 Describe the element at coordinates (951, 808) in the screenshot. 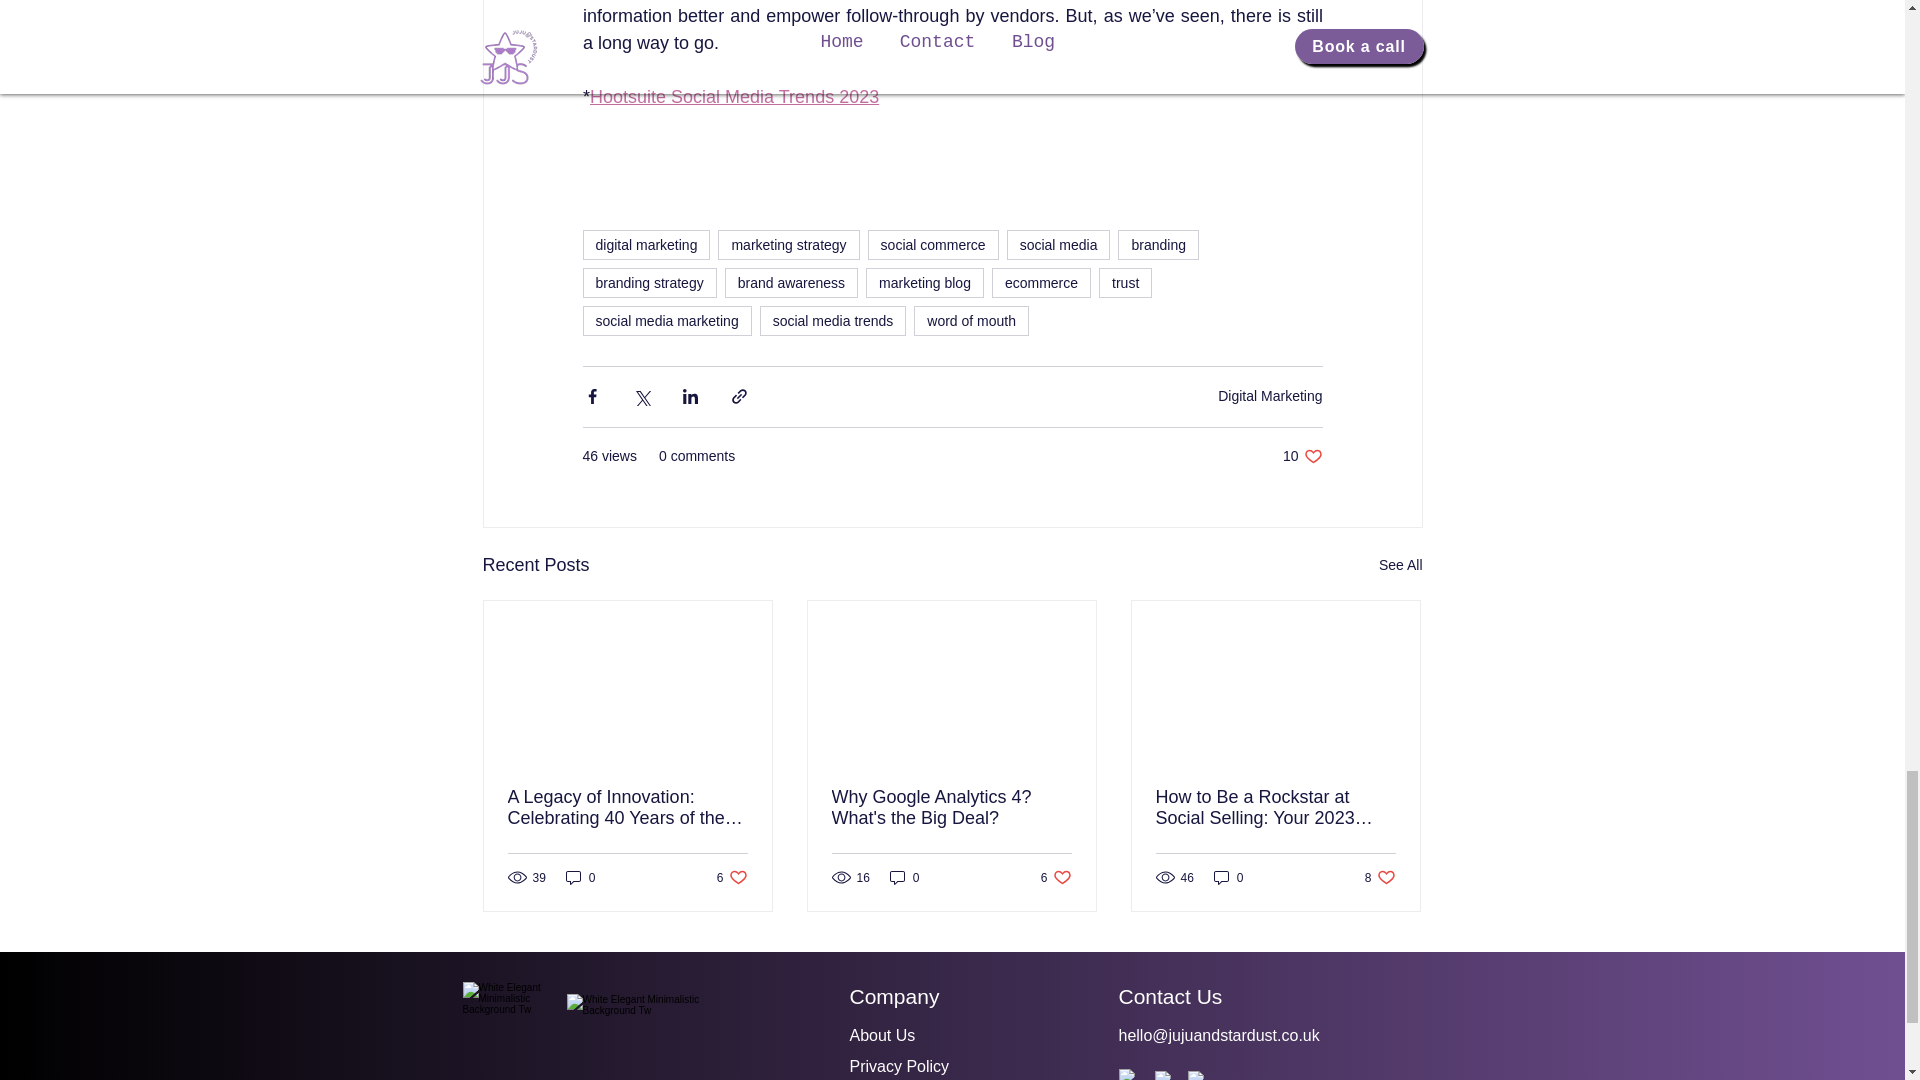

I see `branding` at that location.